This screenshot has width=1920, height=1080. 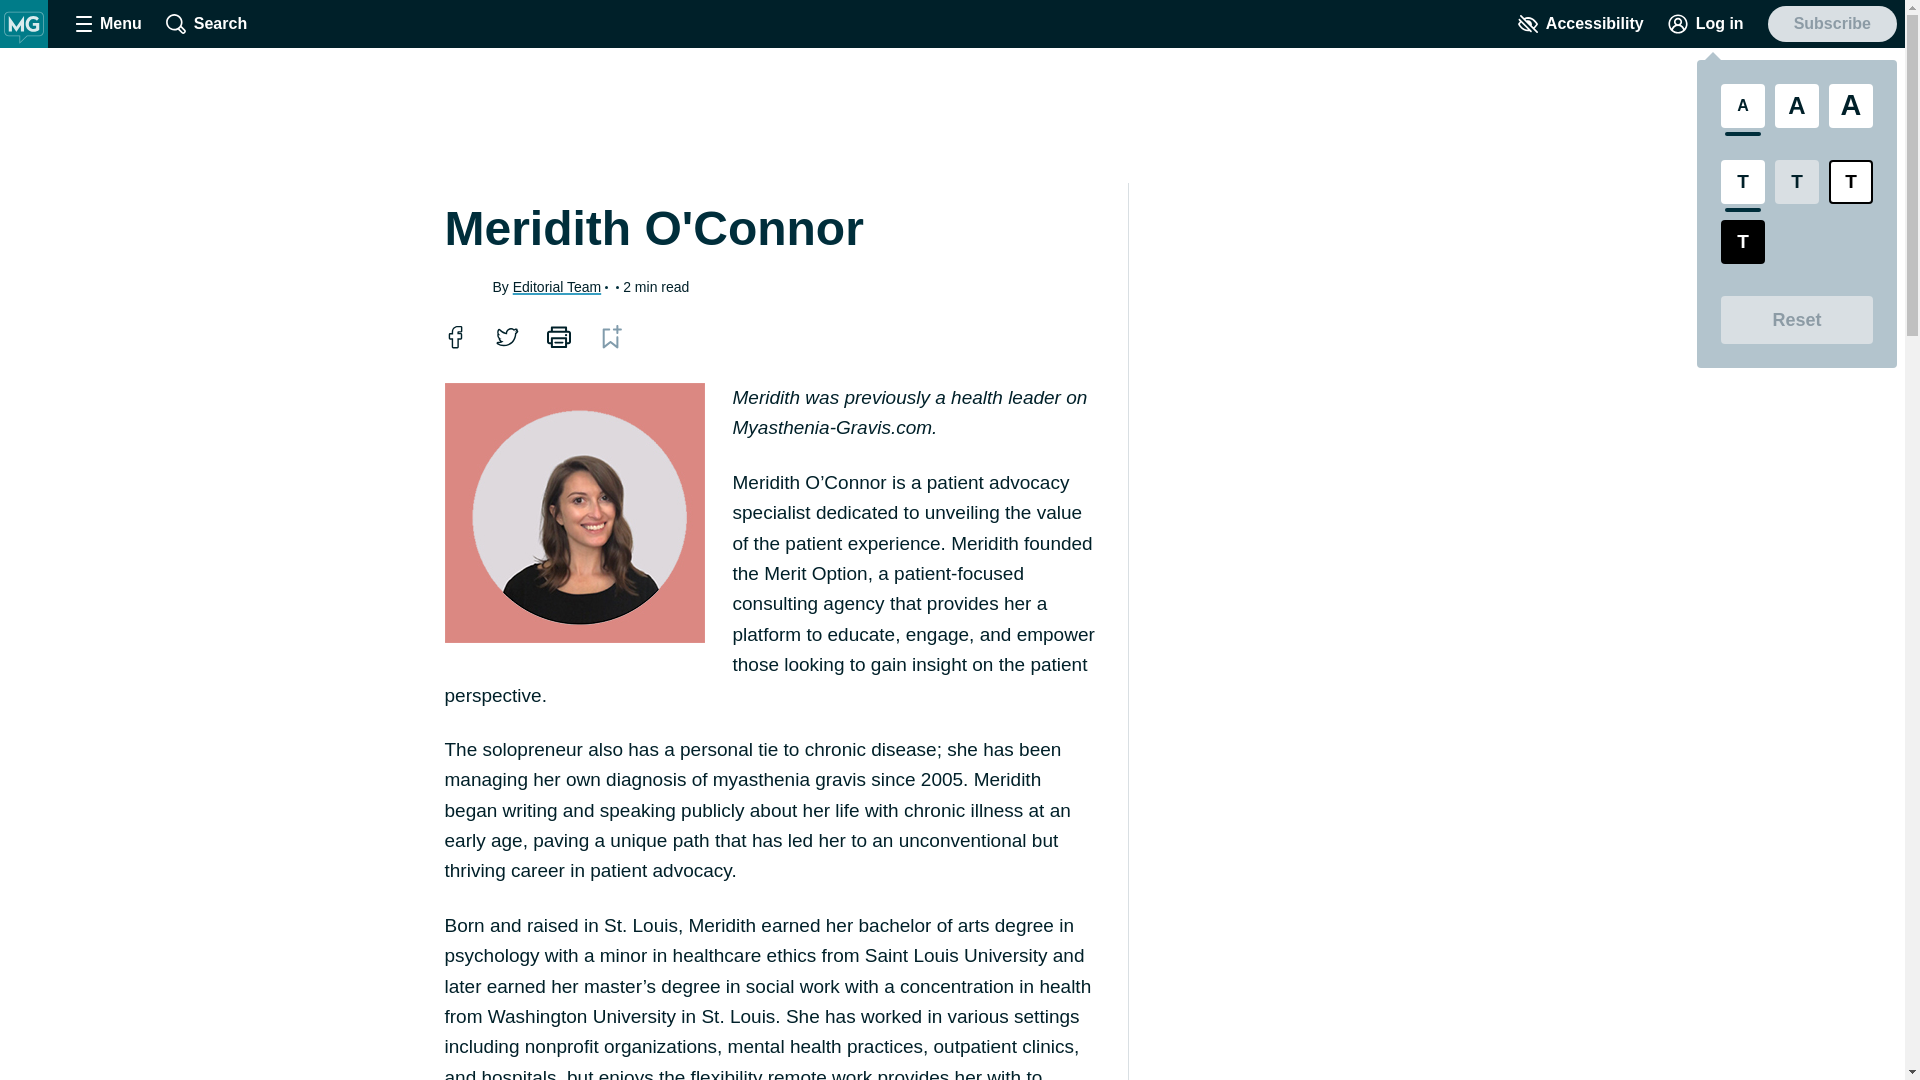 What do you see at coordinates (1742, 182) in the screenshot?
I see `T` at bounding box center [1742, 182].